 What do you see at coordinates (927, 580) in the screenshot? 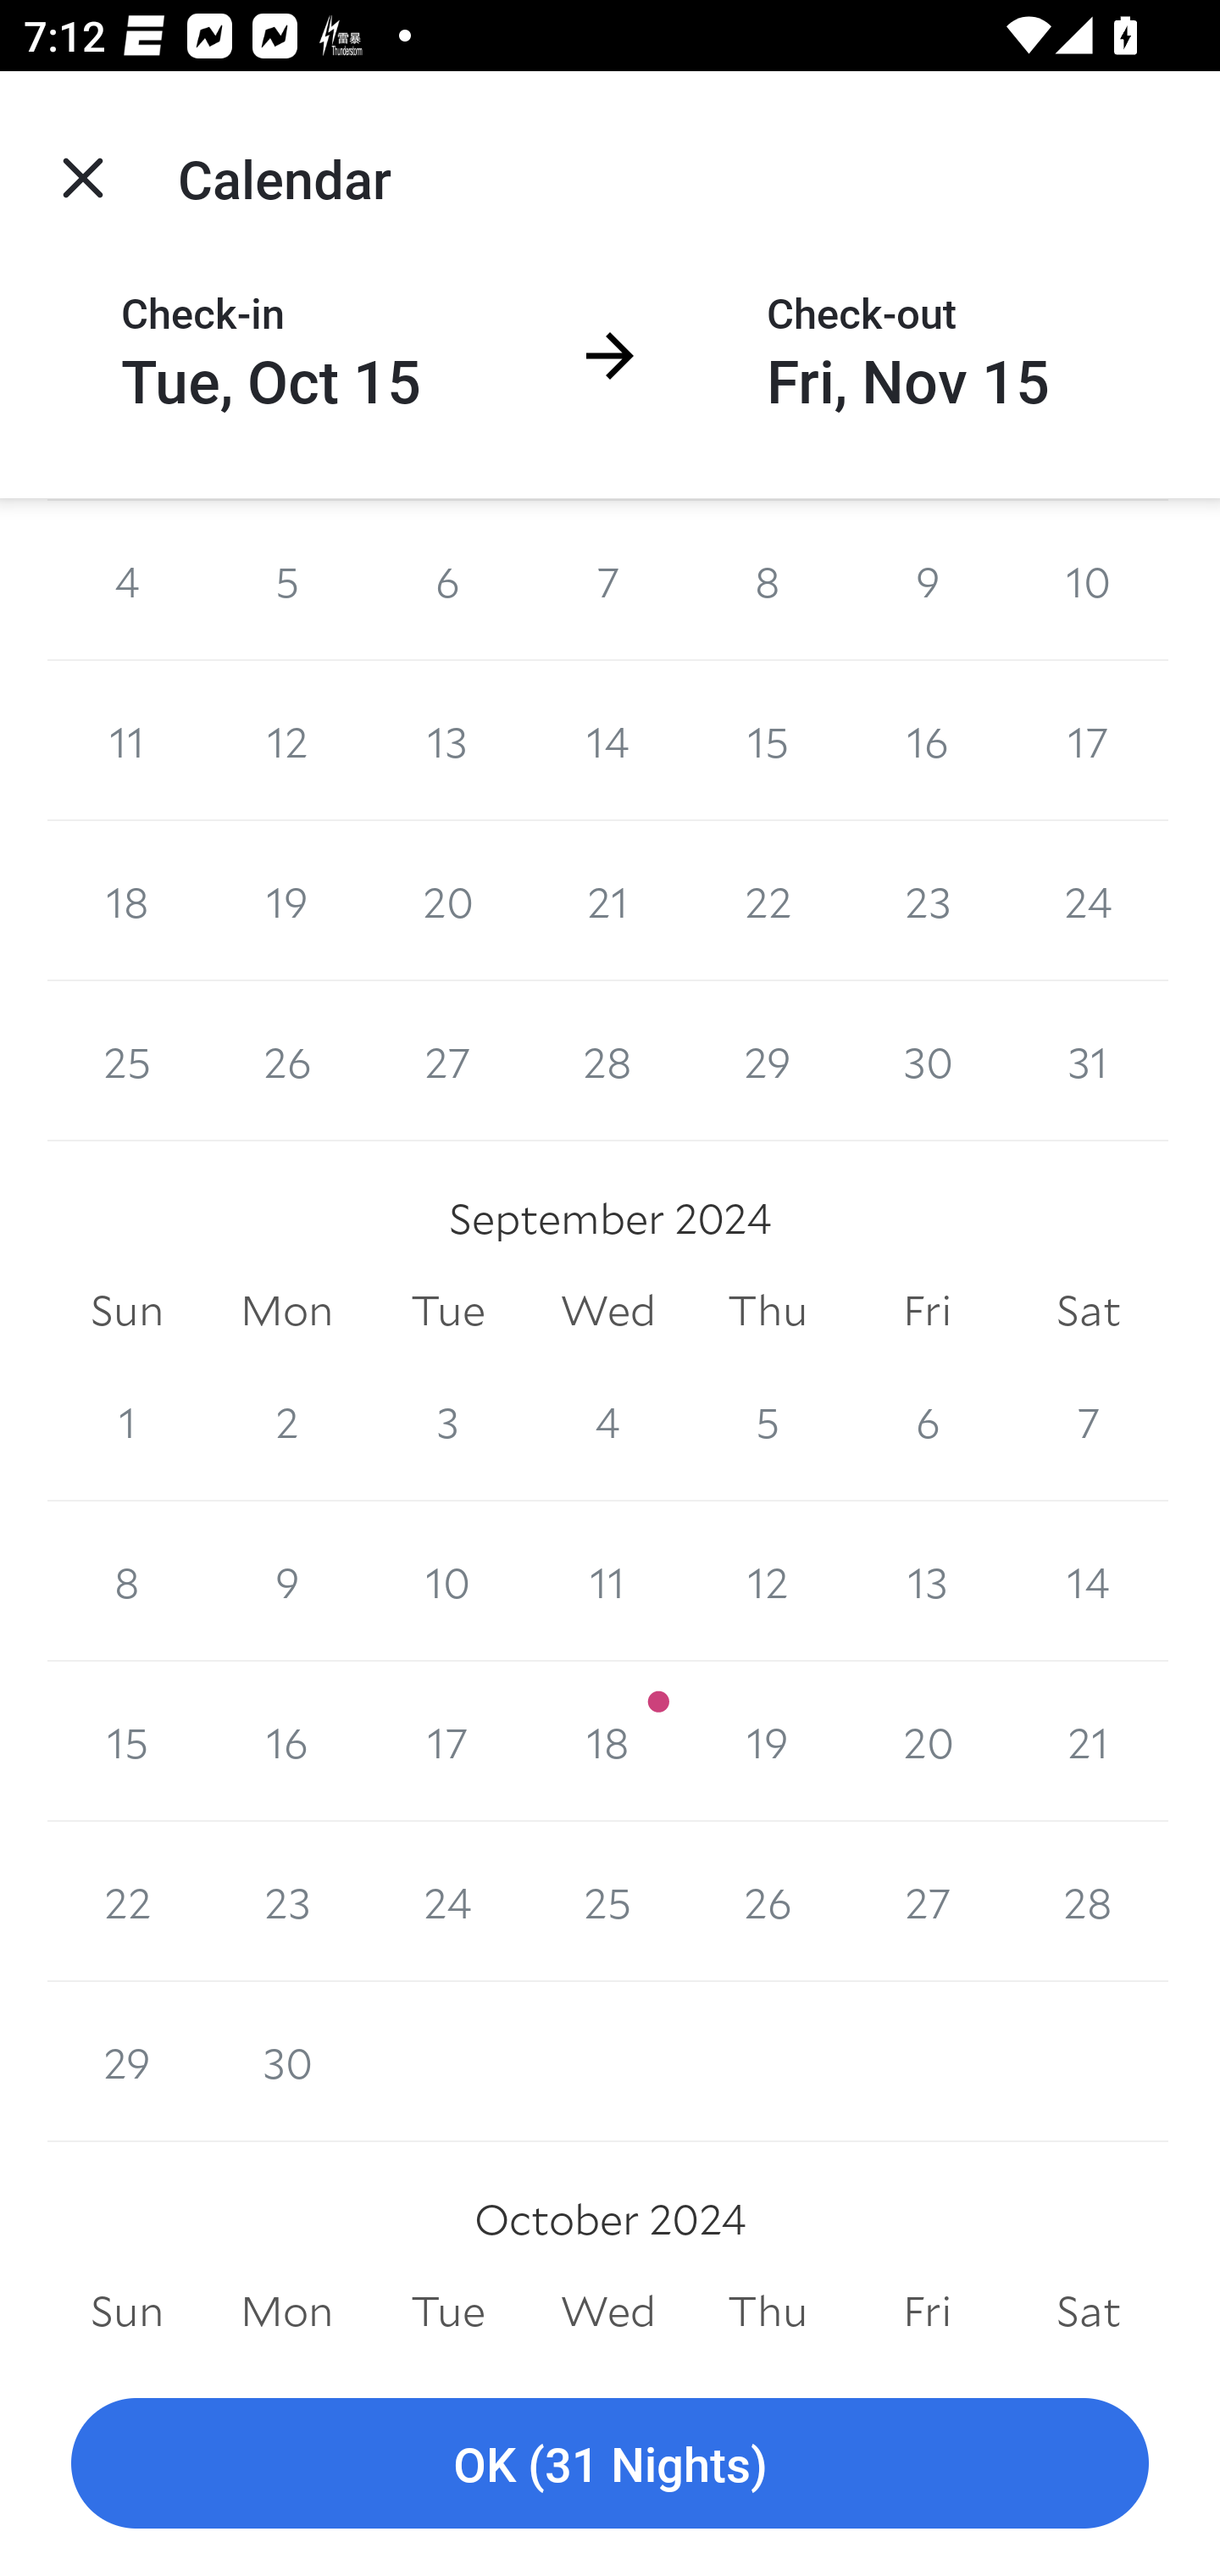
I see `9 9 August 2024` at bounding box center [927, 580].